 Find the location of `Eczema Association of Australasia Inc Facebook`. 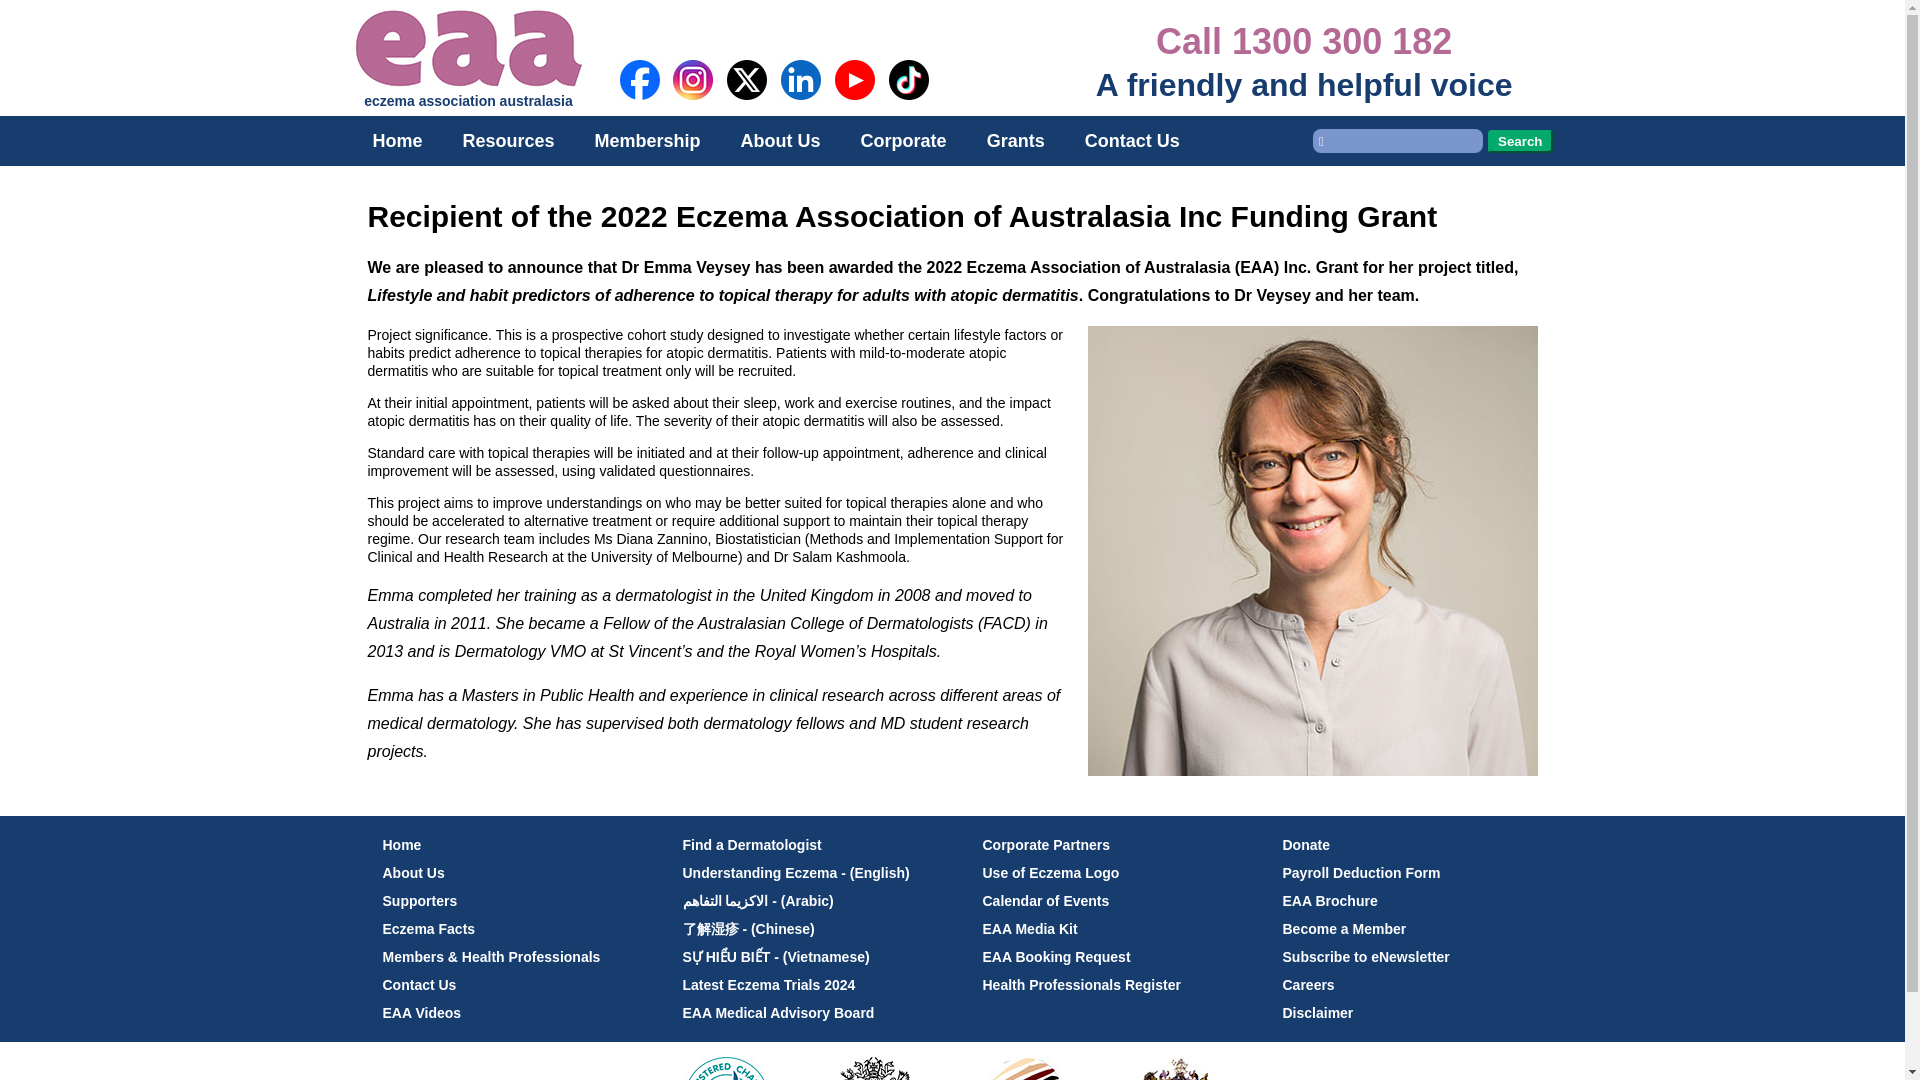

Eczema Association of Australasia Inc Facebook is located at coordinates (639, 105).